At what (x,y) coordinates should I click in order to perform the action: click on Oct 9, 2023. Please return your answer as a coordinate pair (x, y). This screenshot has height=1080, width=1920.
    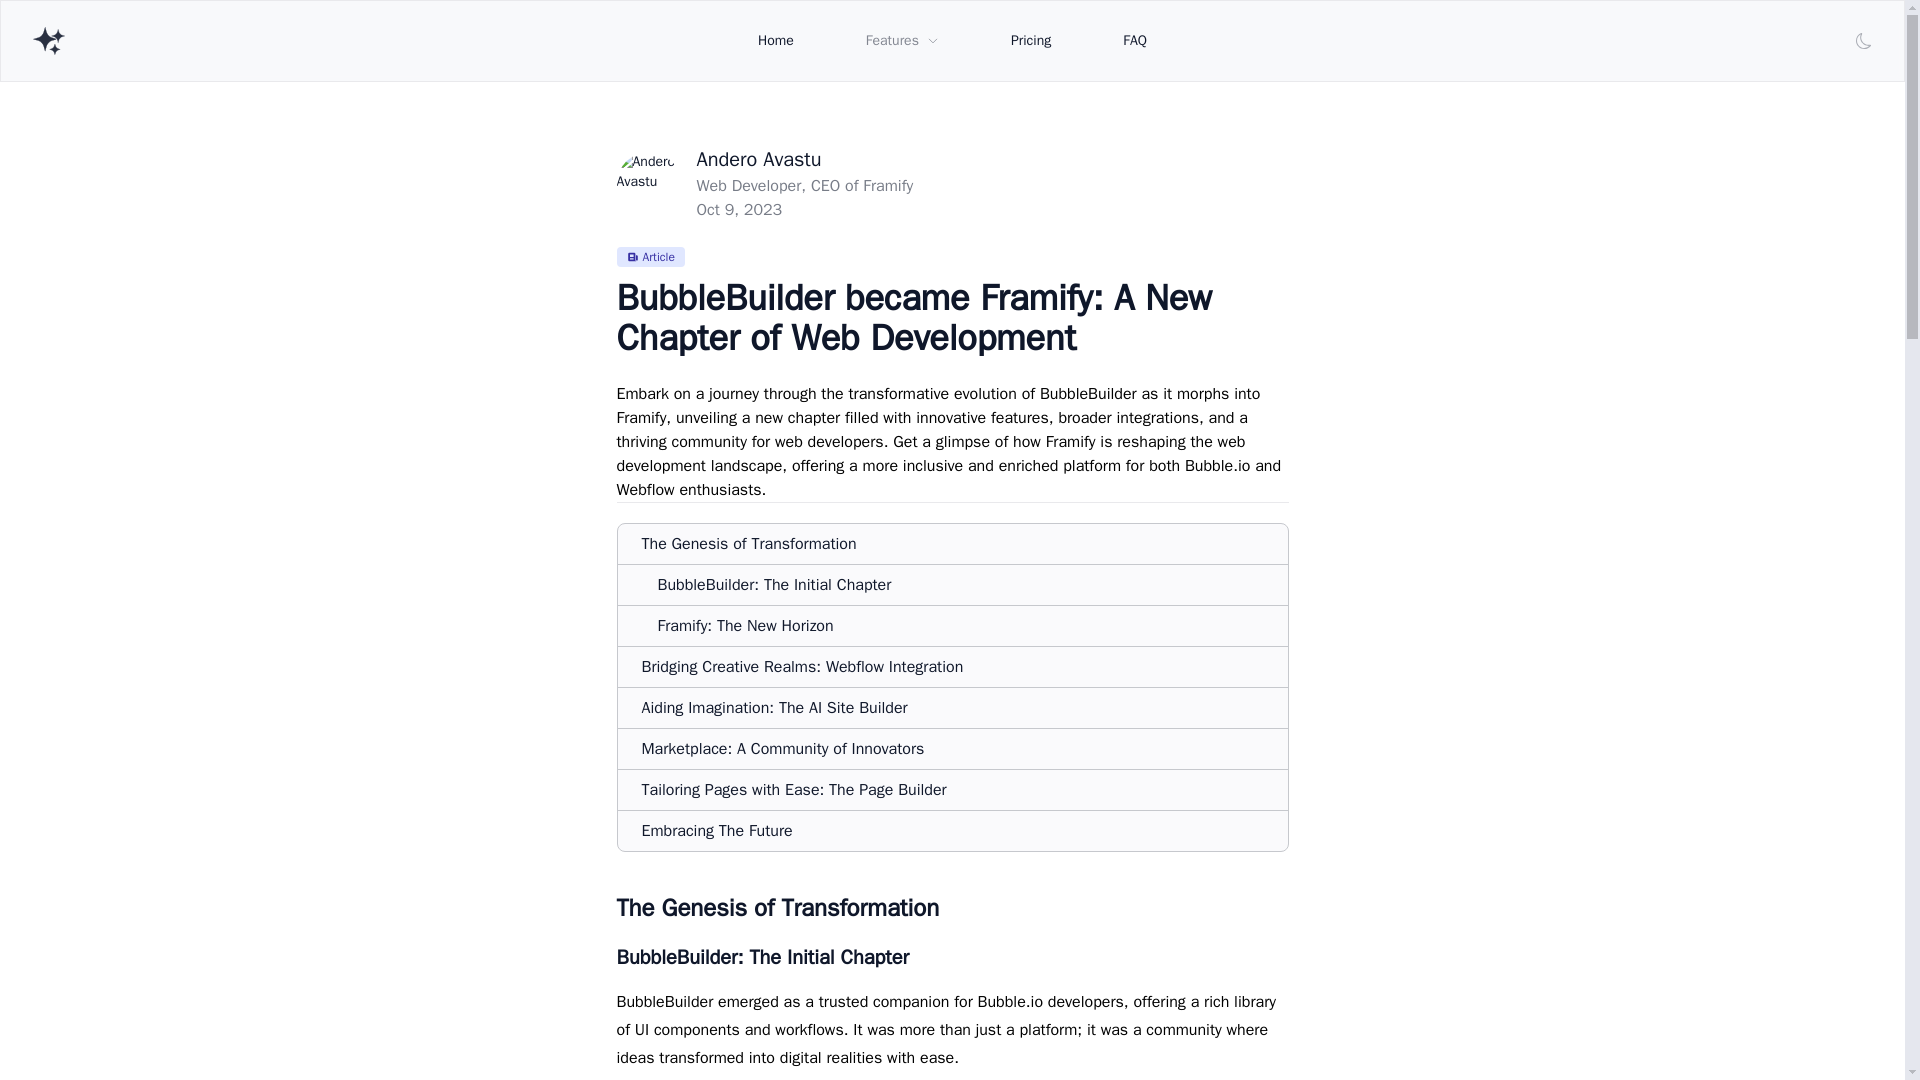
    Looking at the image, I should click on (738, 210).